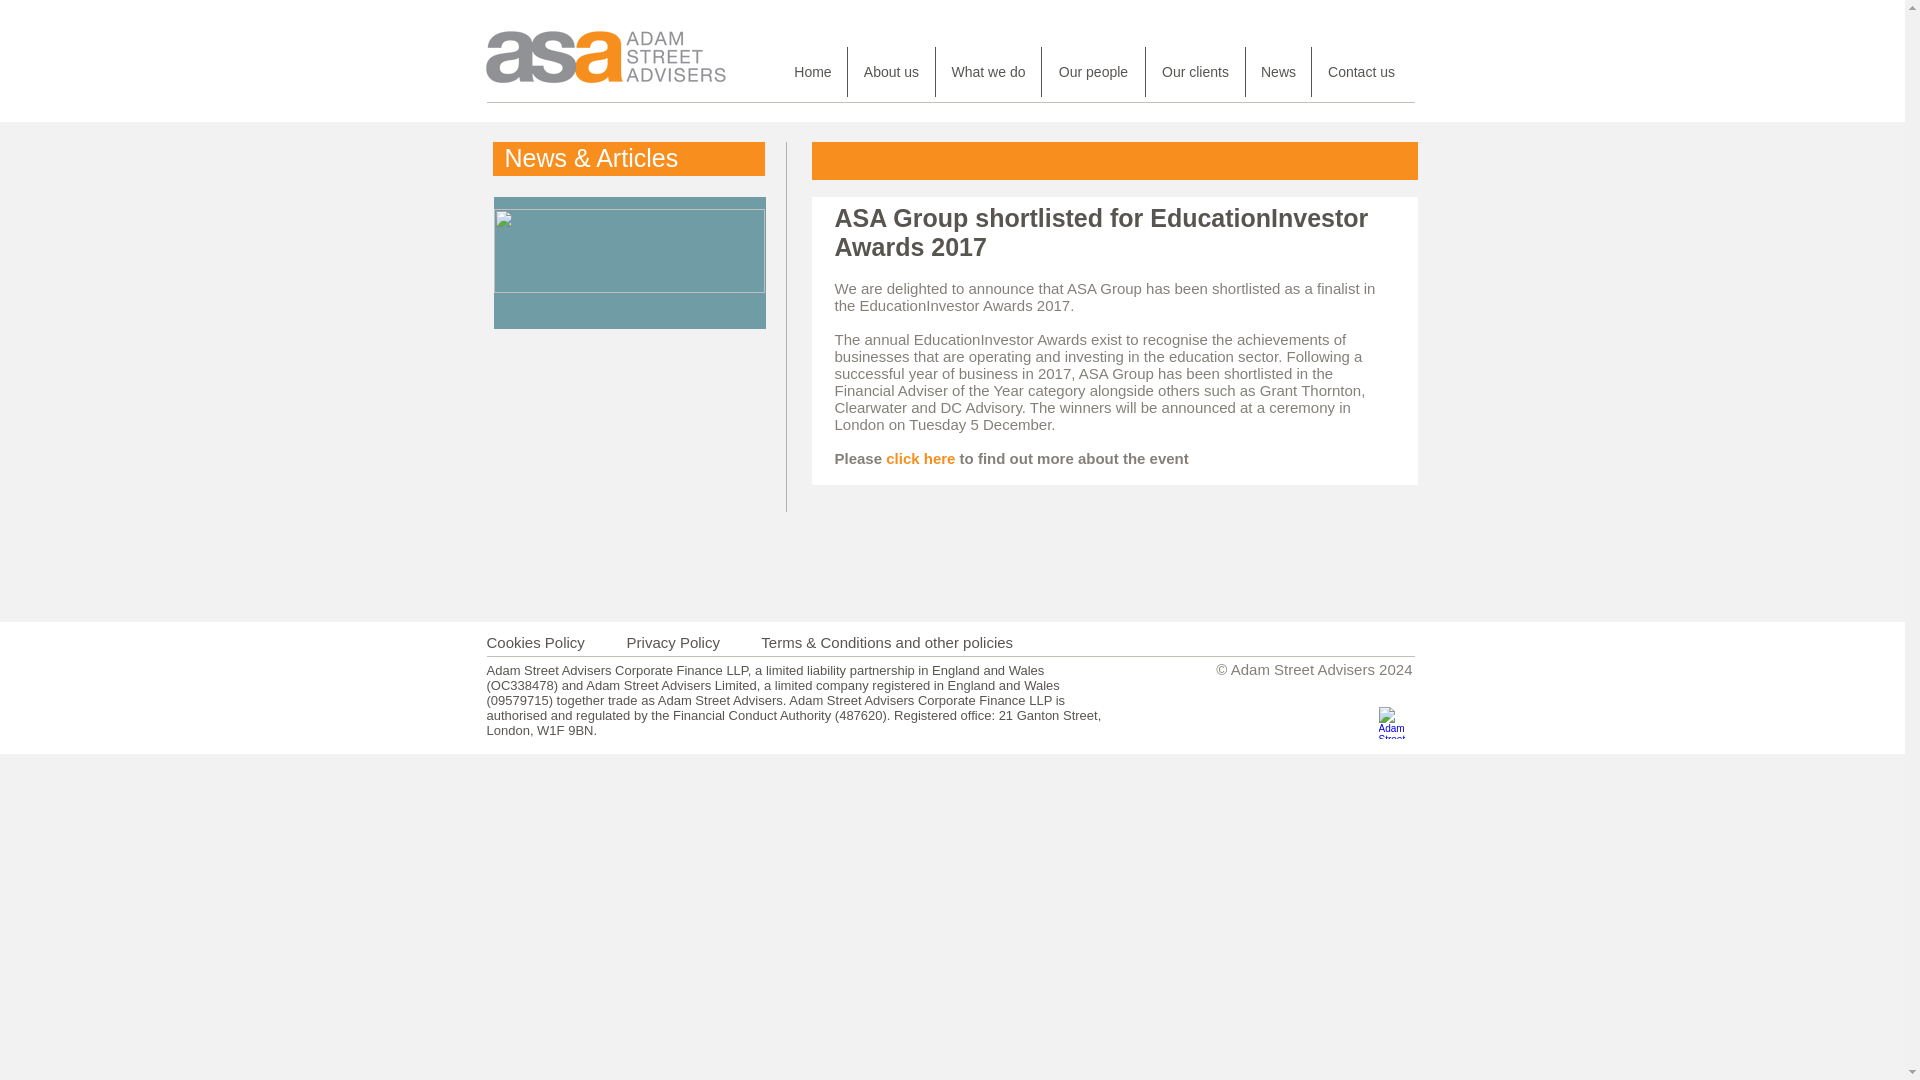 The image size is (1920, 1080). I want to click on Contact us, so click(1361, 72).